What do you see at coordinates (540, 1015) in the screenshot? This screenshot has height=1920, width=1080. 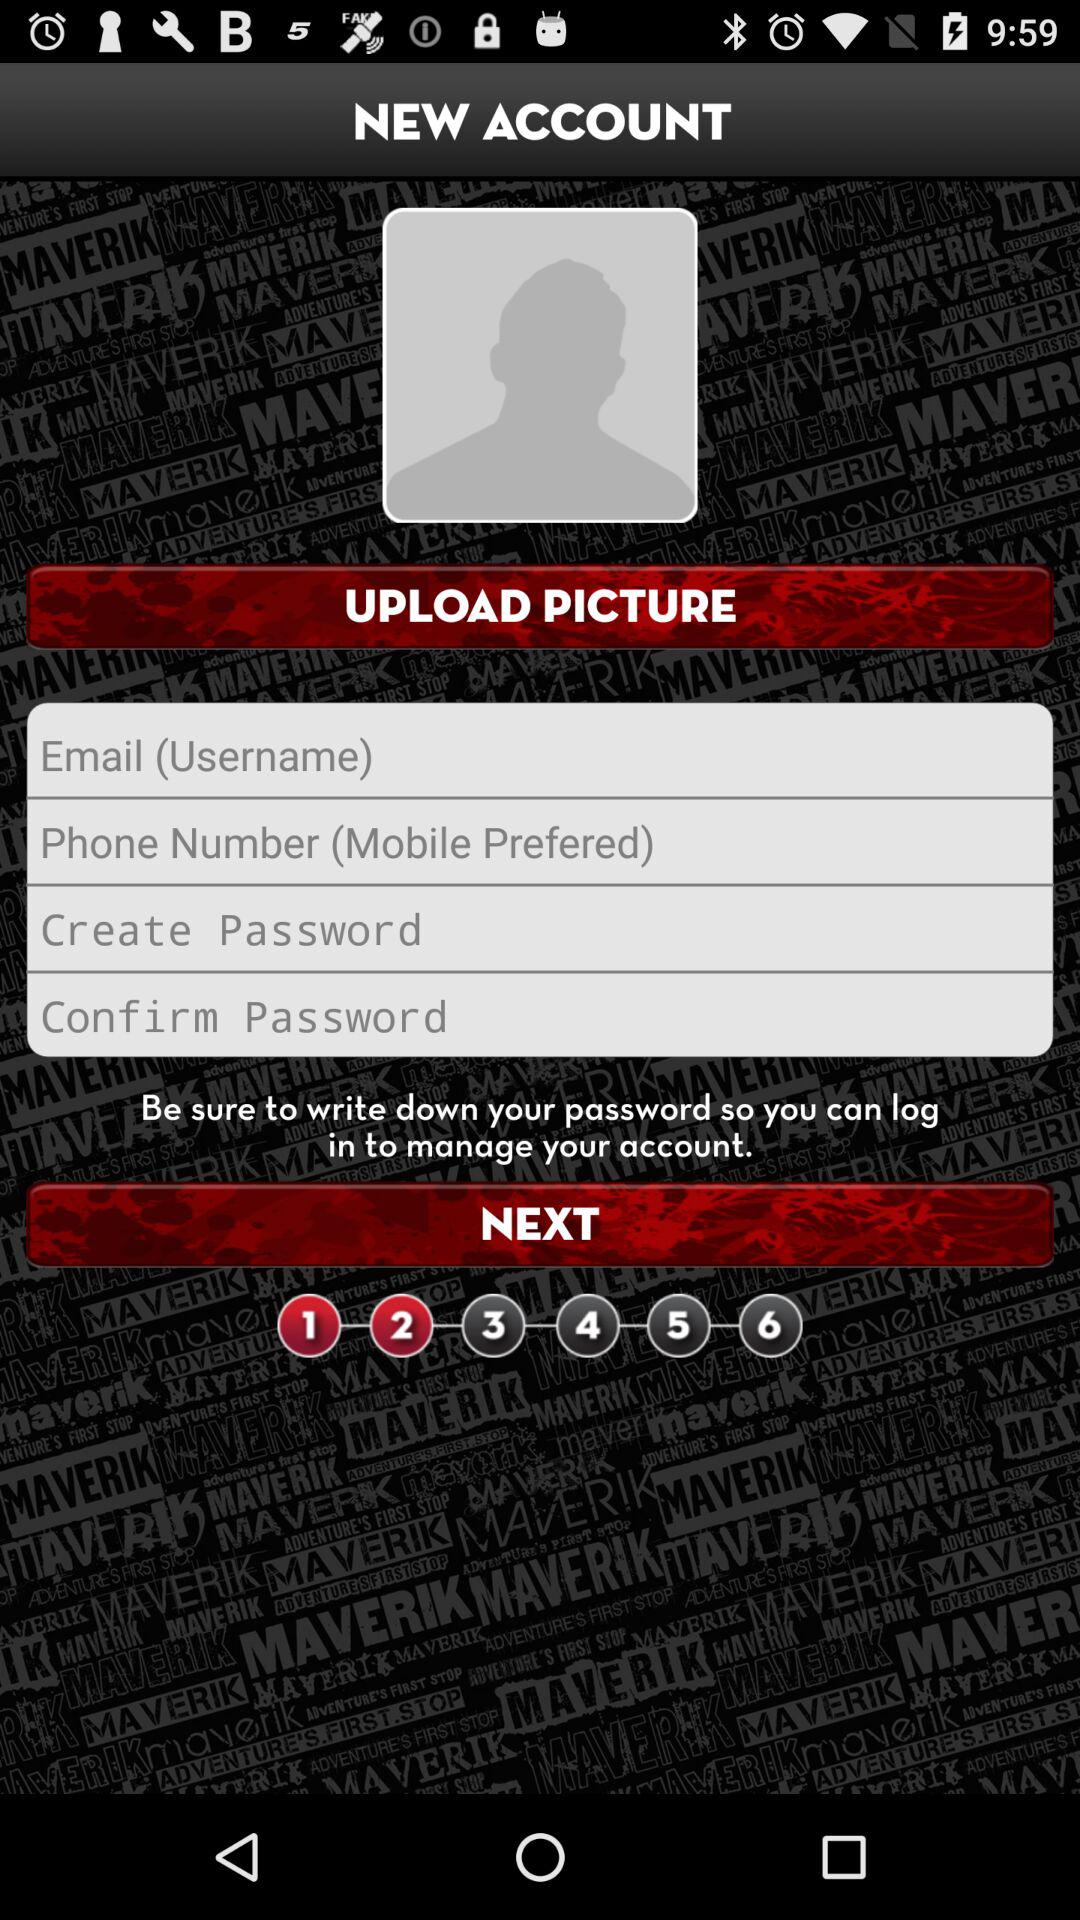 I see `password` at bounding box center [540, 1015].